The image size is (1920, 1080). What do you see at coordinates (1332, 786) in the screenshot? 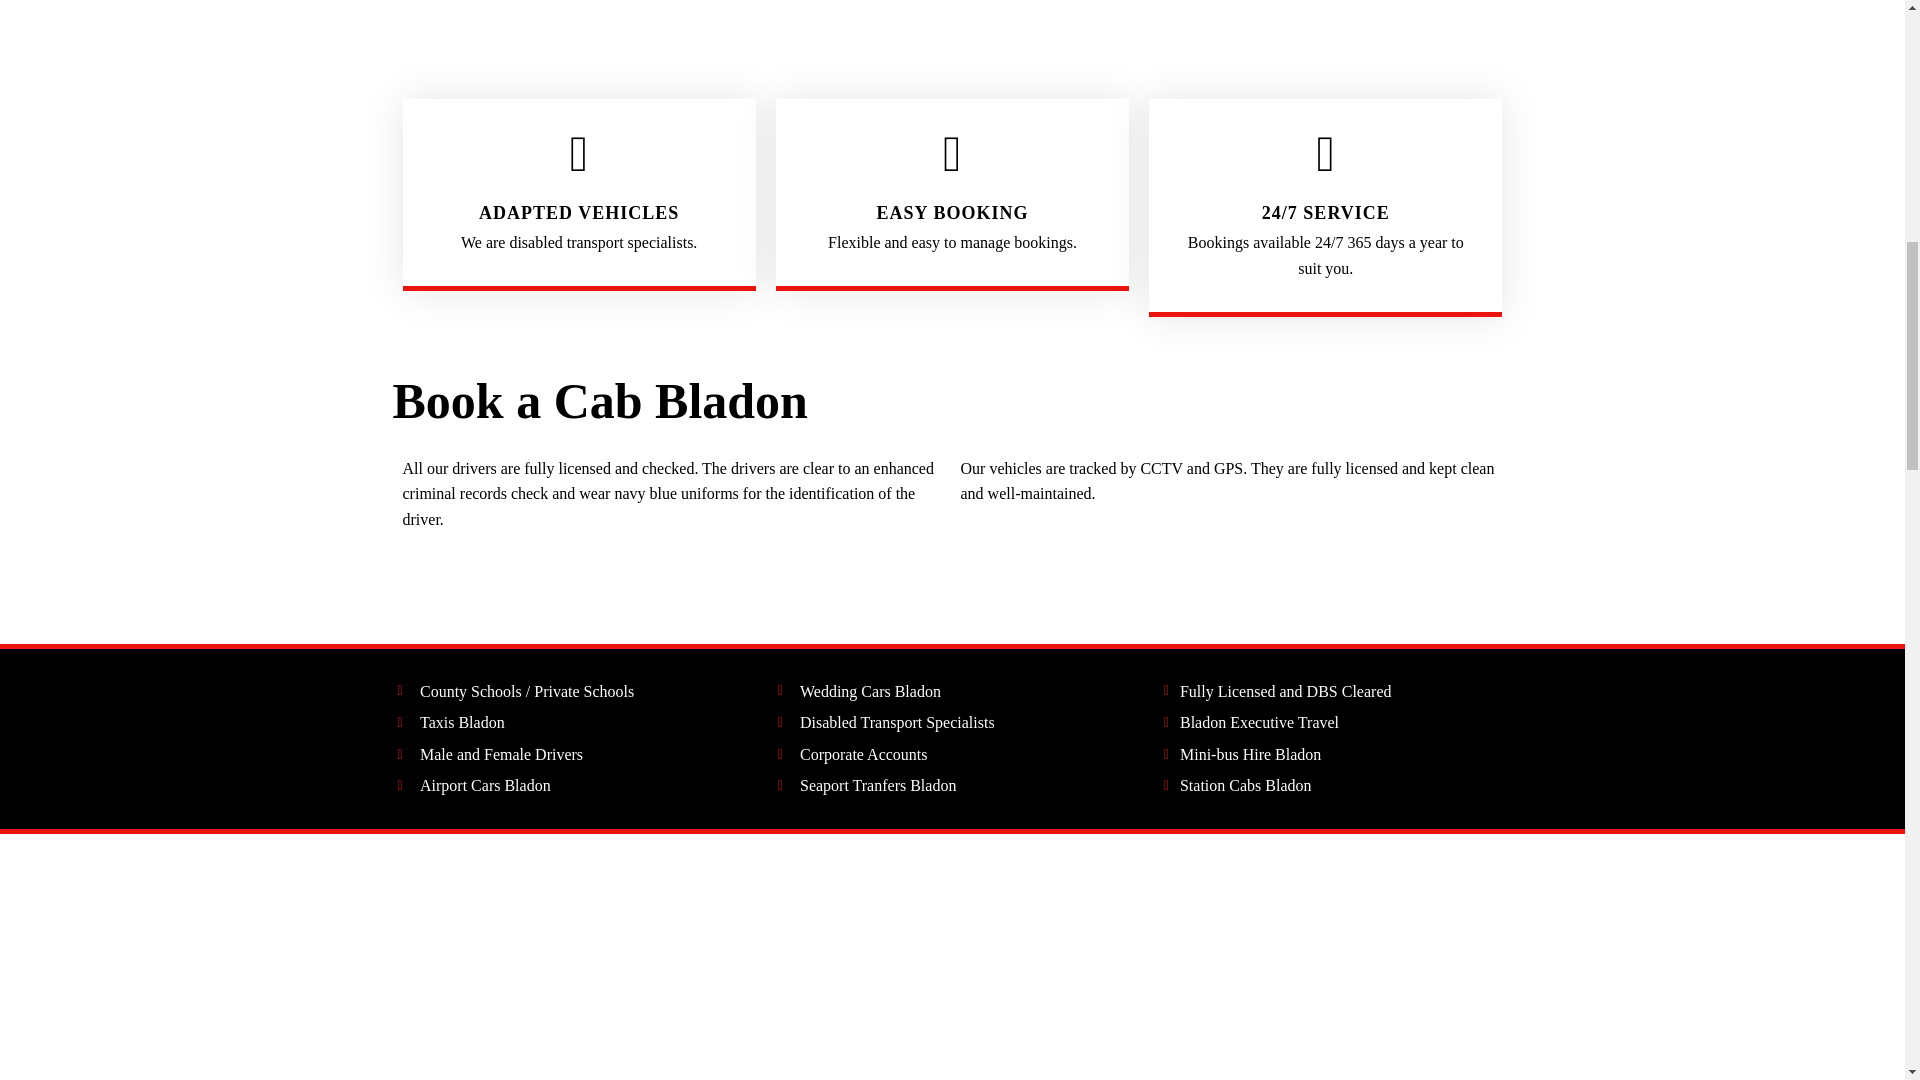
I see `Station Cabs Bladon` at bounding box center [1332, 786].